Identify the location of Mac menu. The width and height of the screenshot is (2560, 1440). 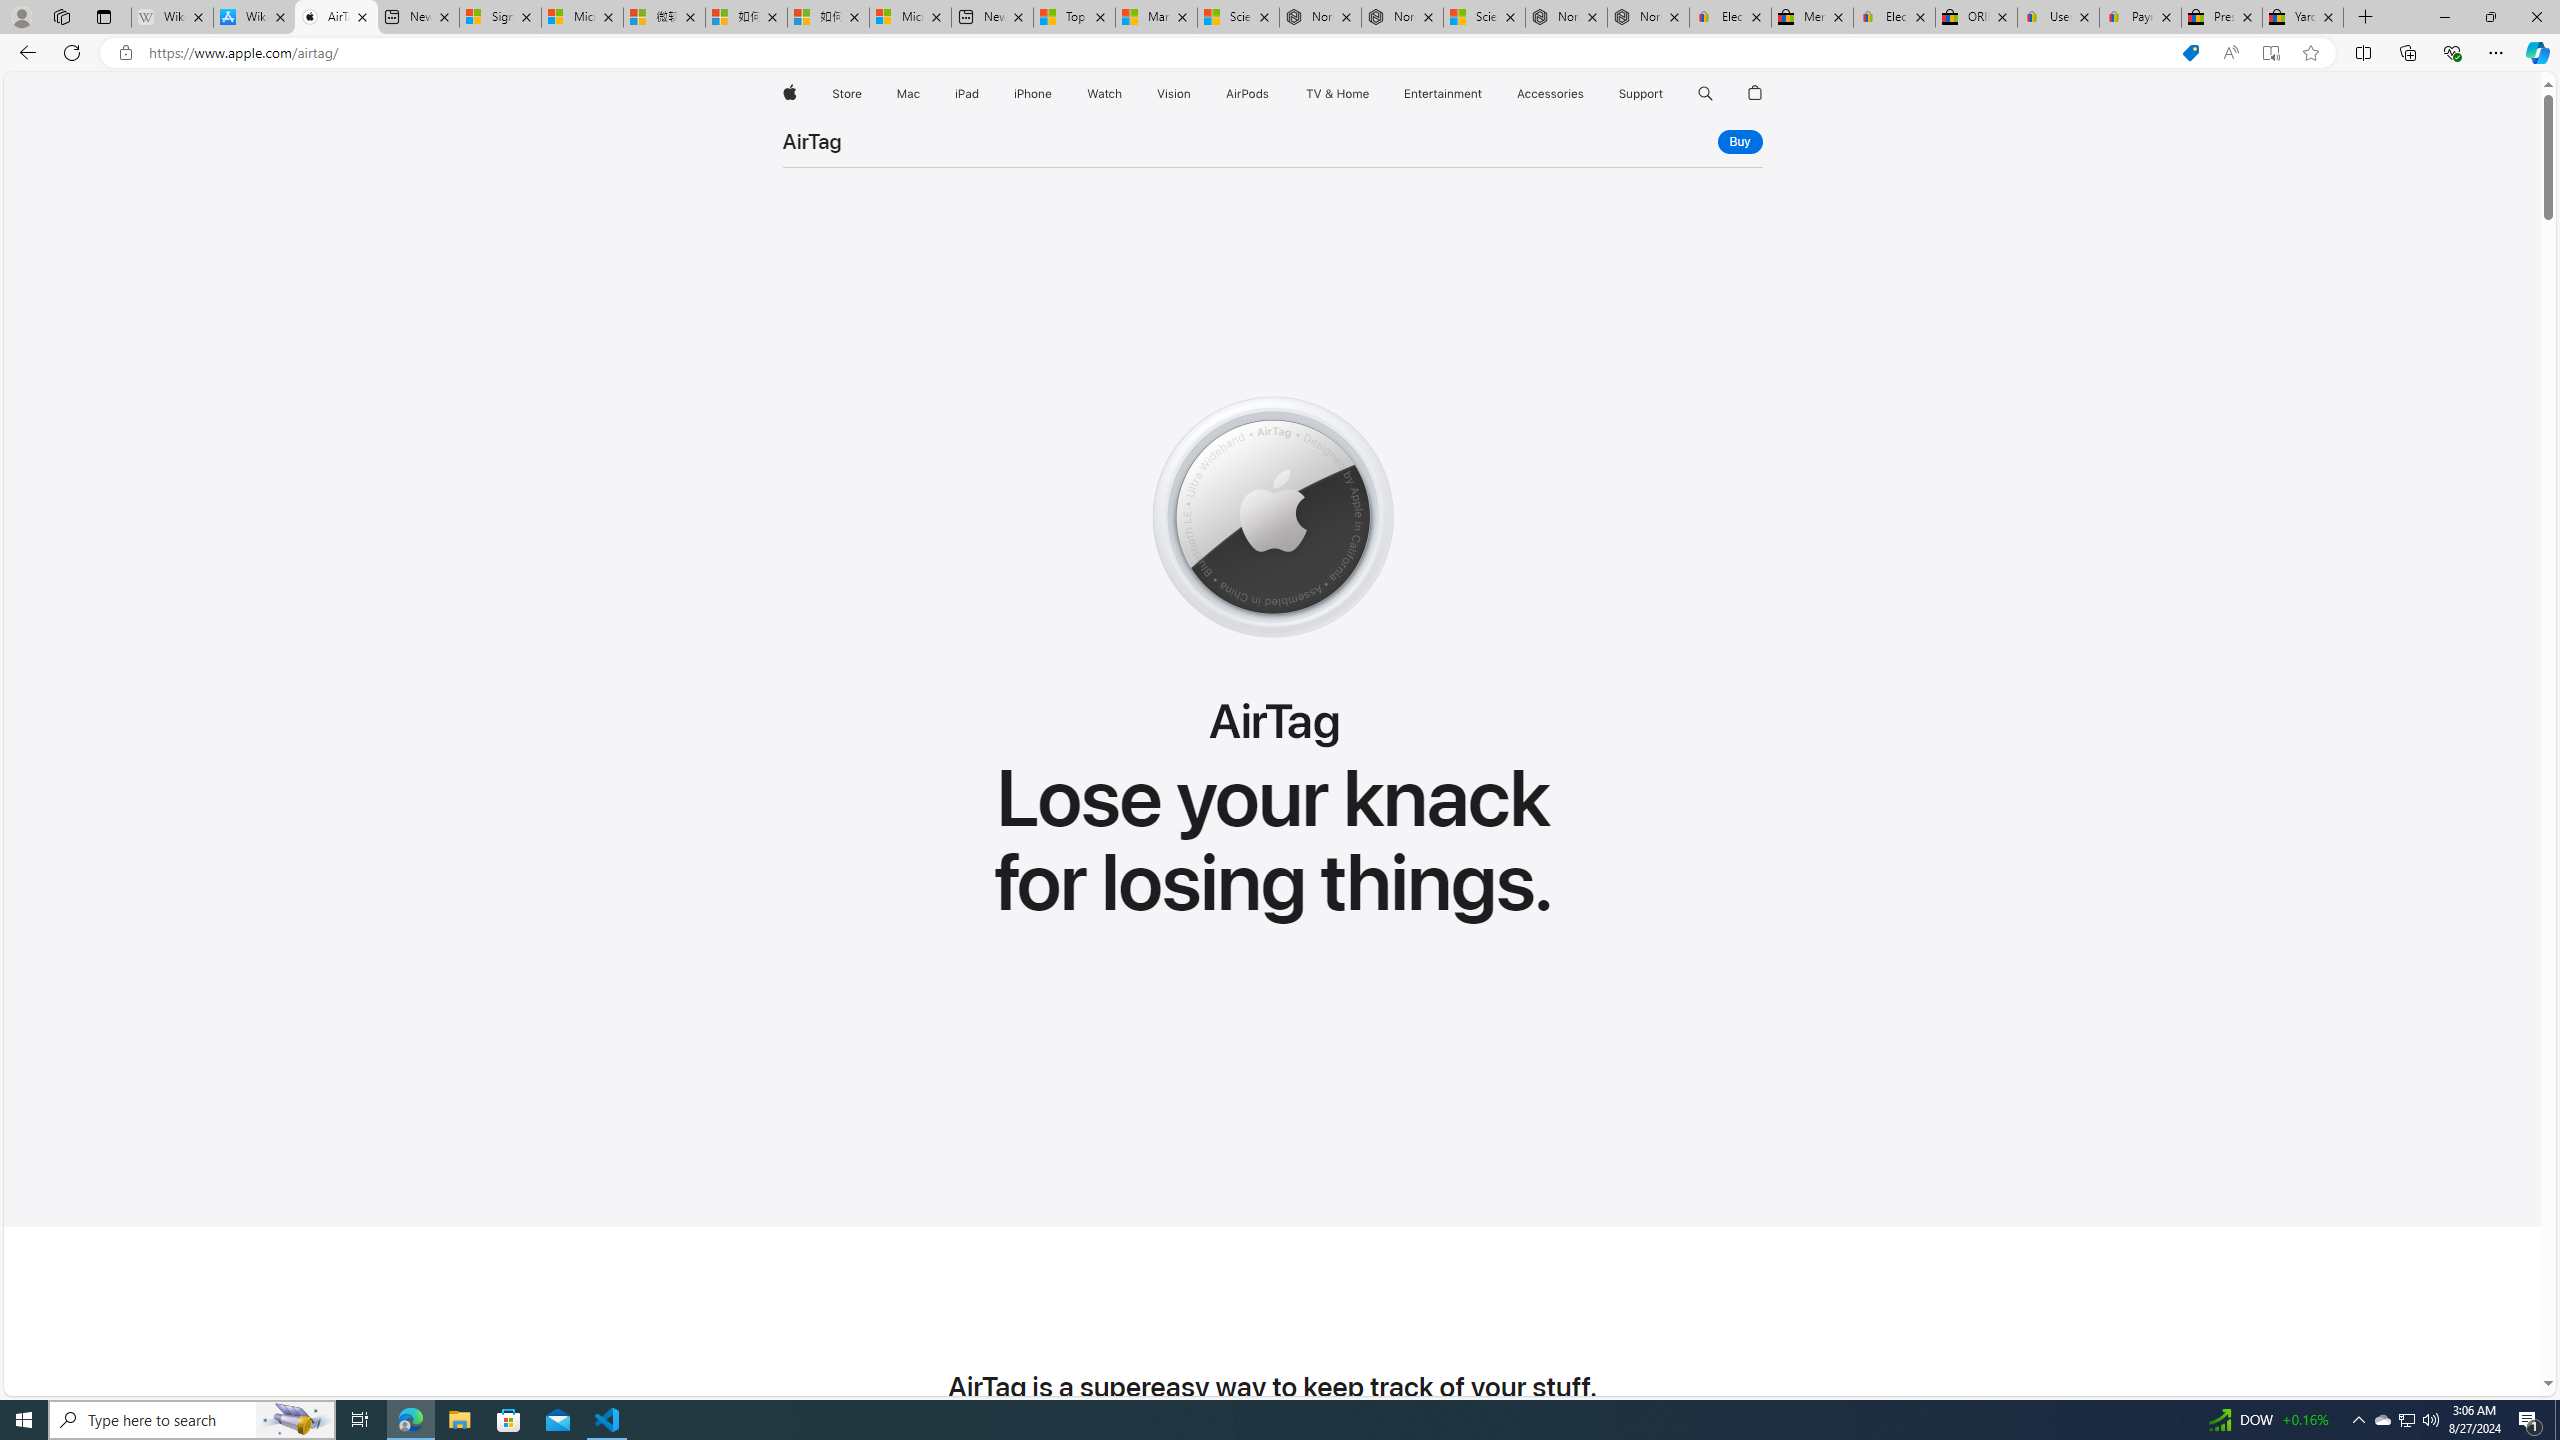
(922, 94).